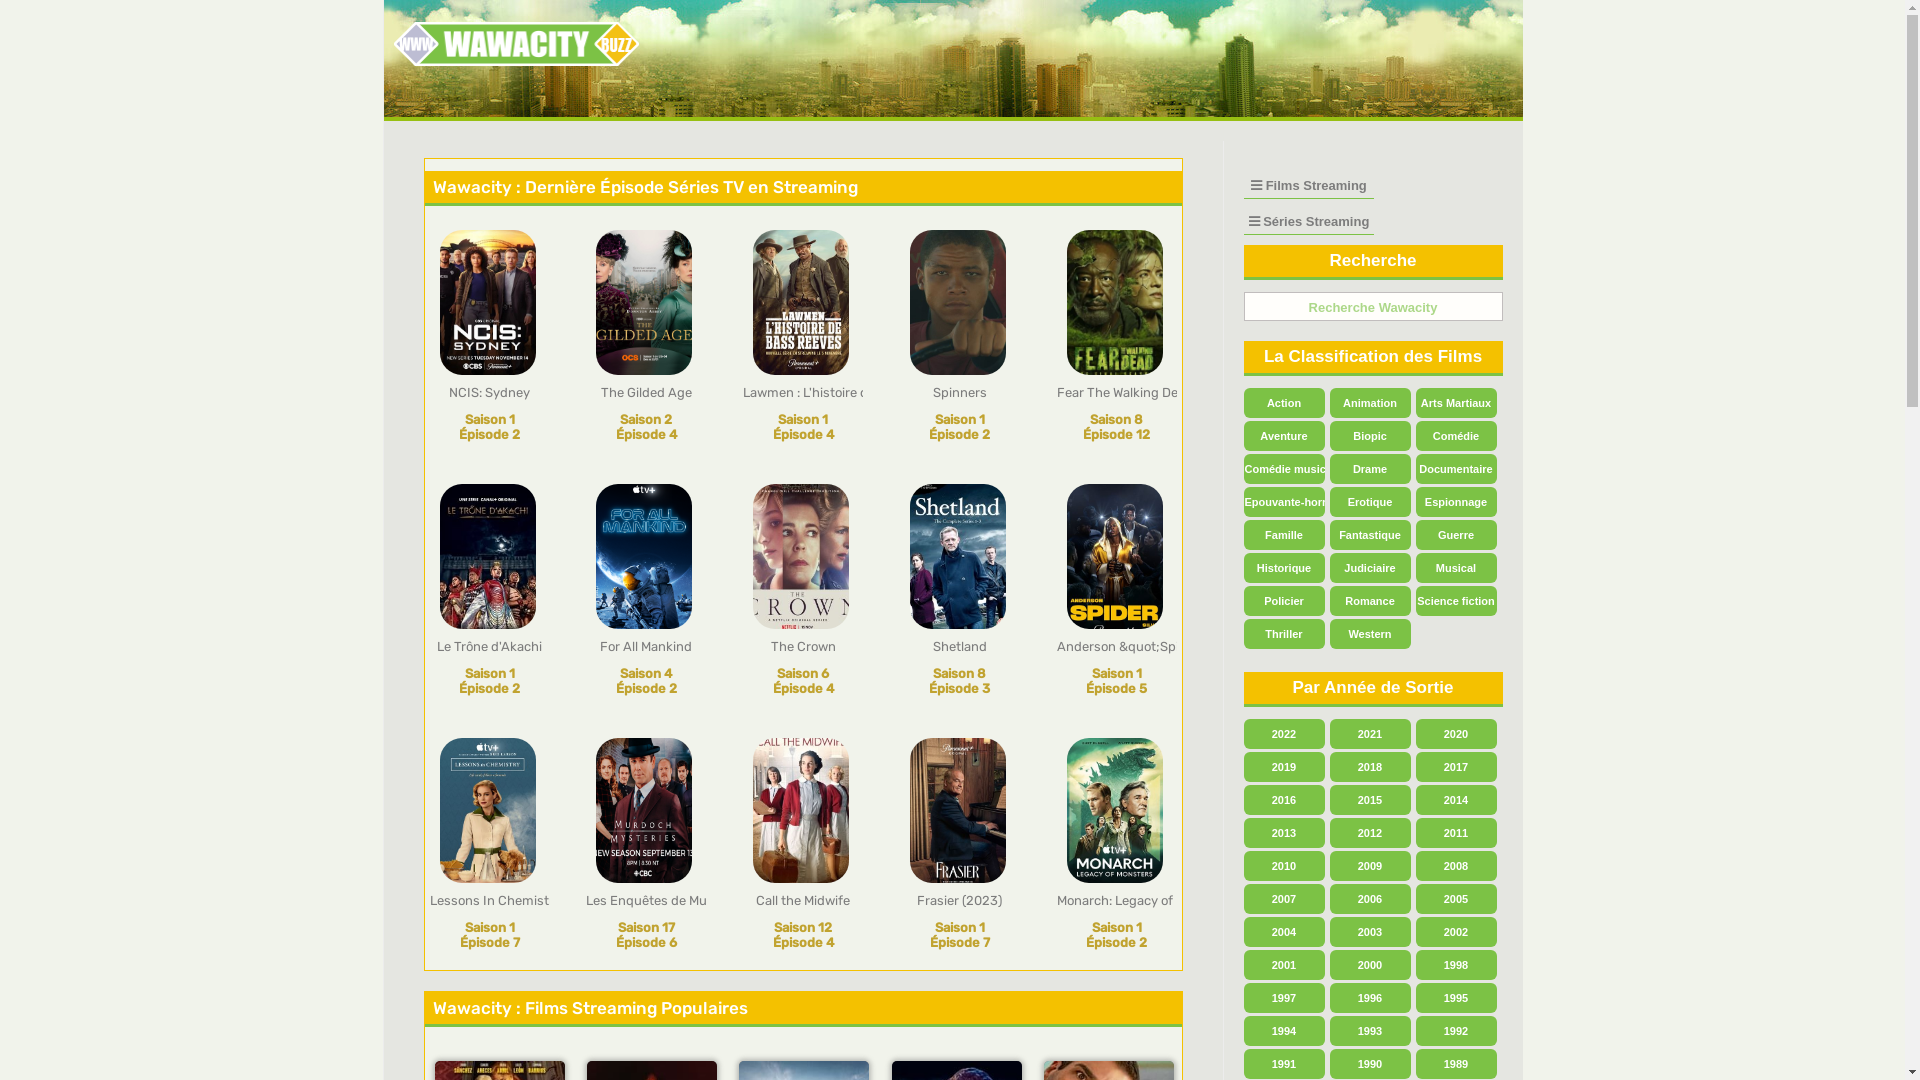 The width and height of the screenshot is (1920, 1080). Describe the element at coordinates (1456, 800) in the screenshot. I see `2014` at that location.